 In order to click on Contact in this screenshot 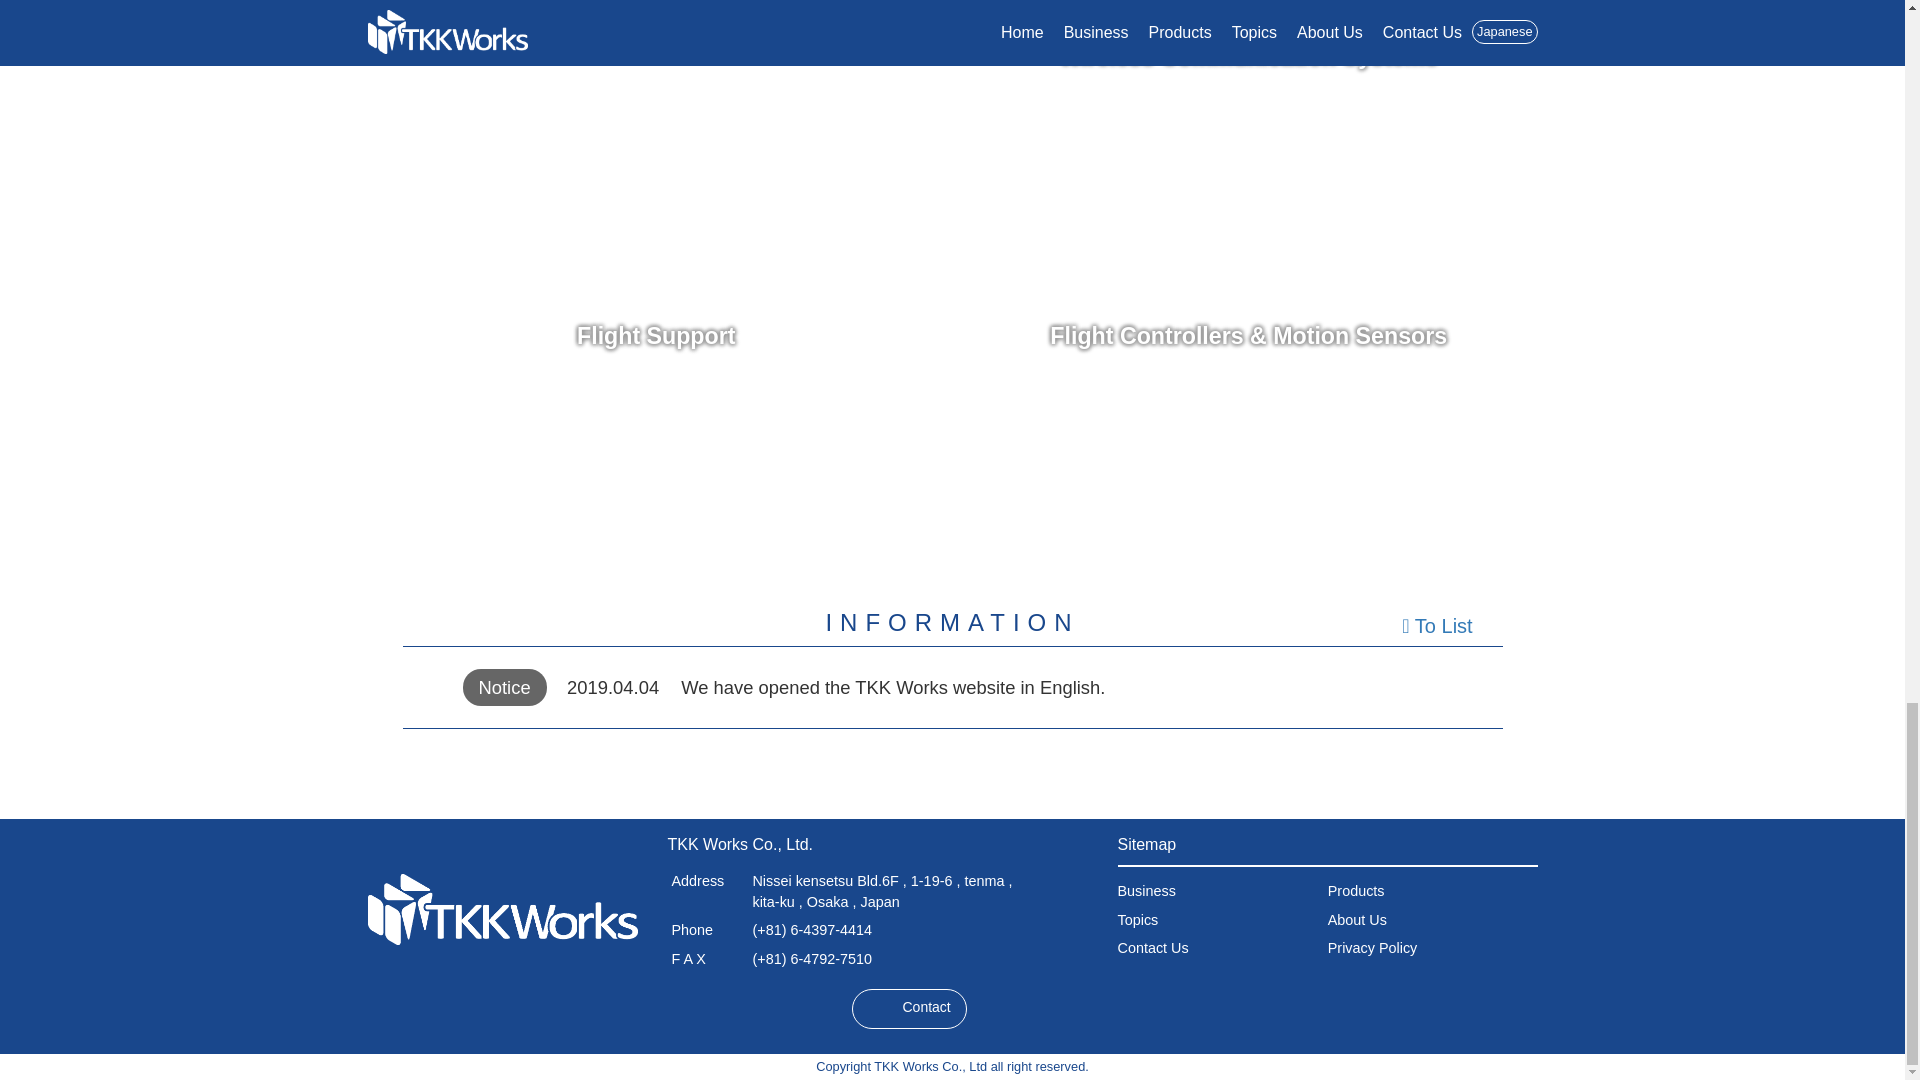, I will do `click(910, 1009)`.